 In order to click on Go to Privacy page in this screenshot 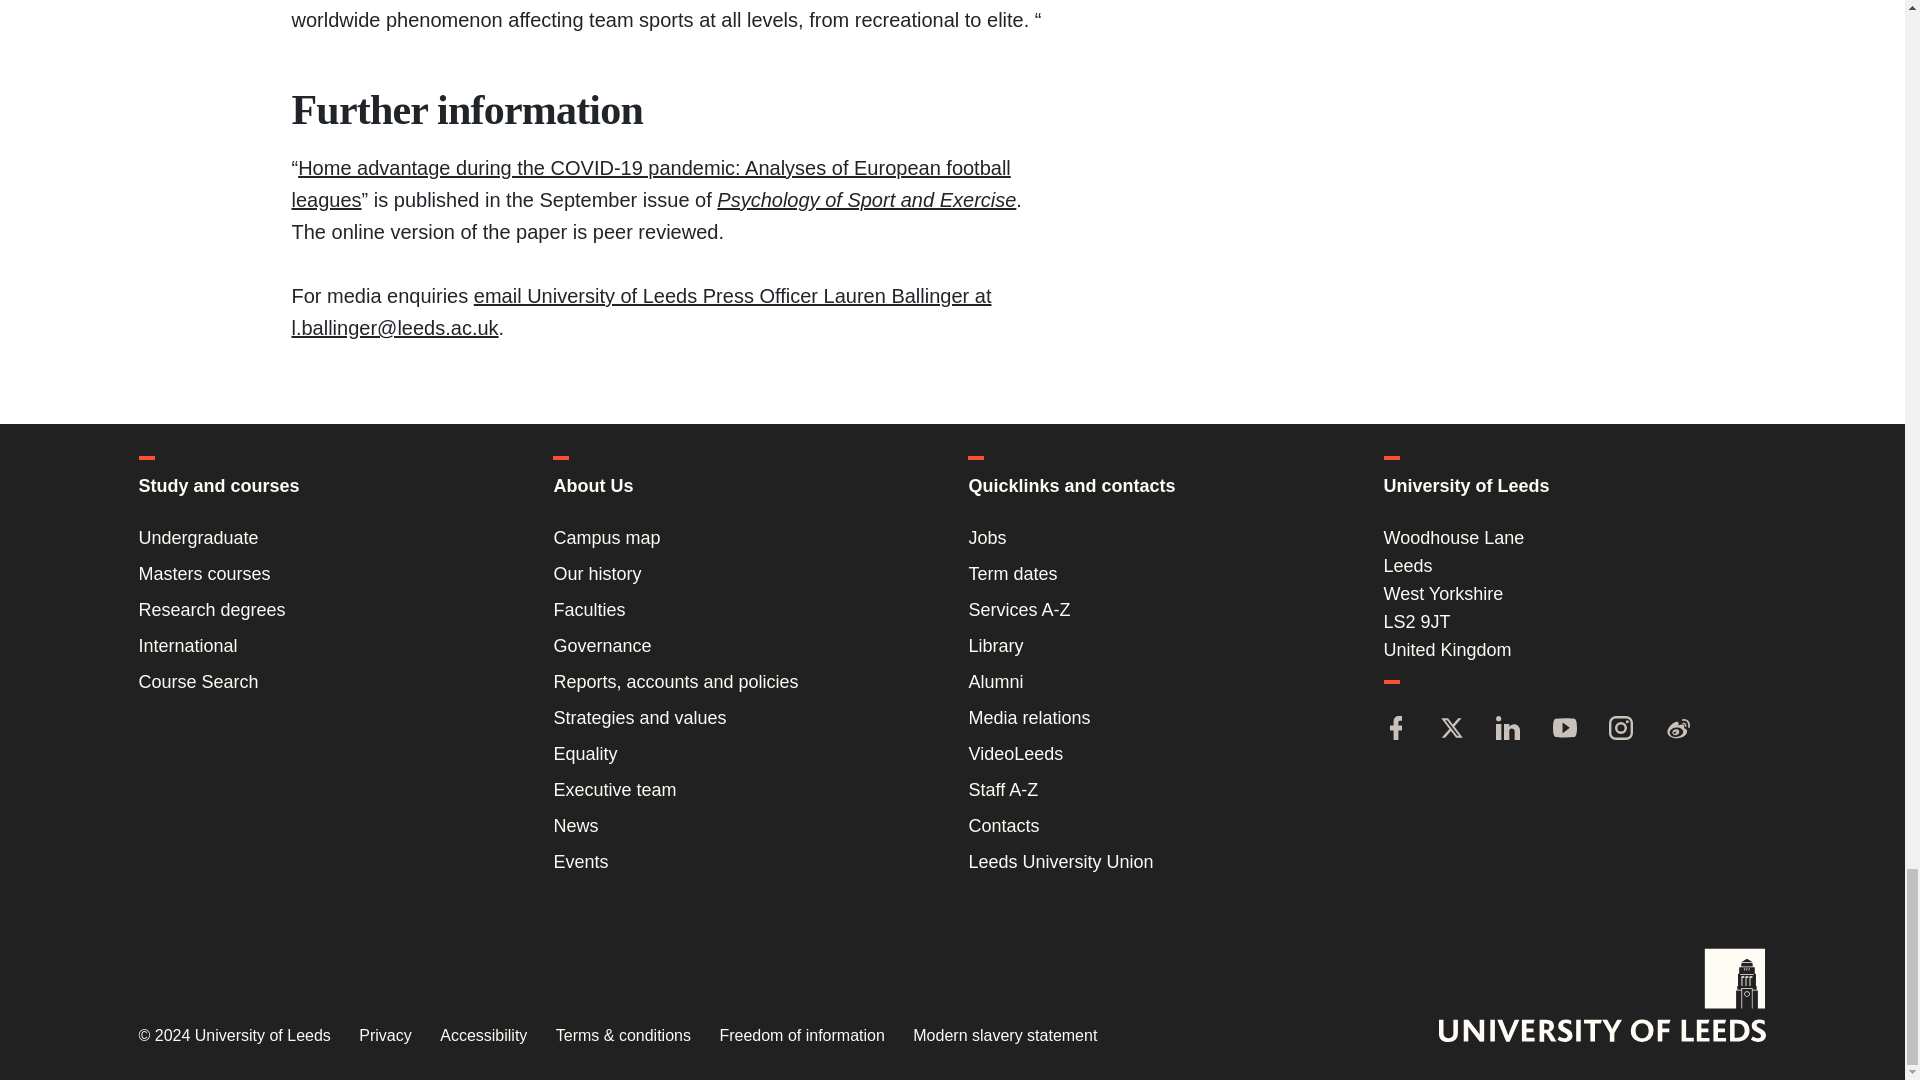, I will do `click(384, 1036)`.